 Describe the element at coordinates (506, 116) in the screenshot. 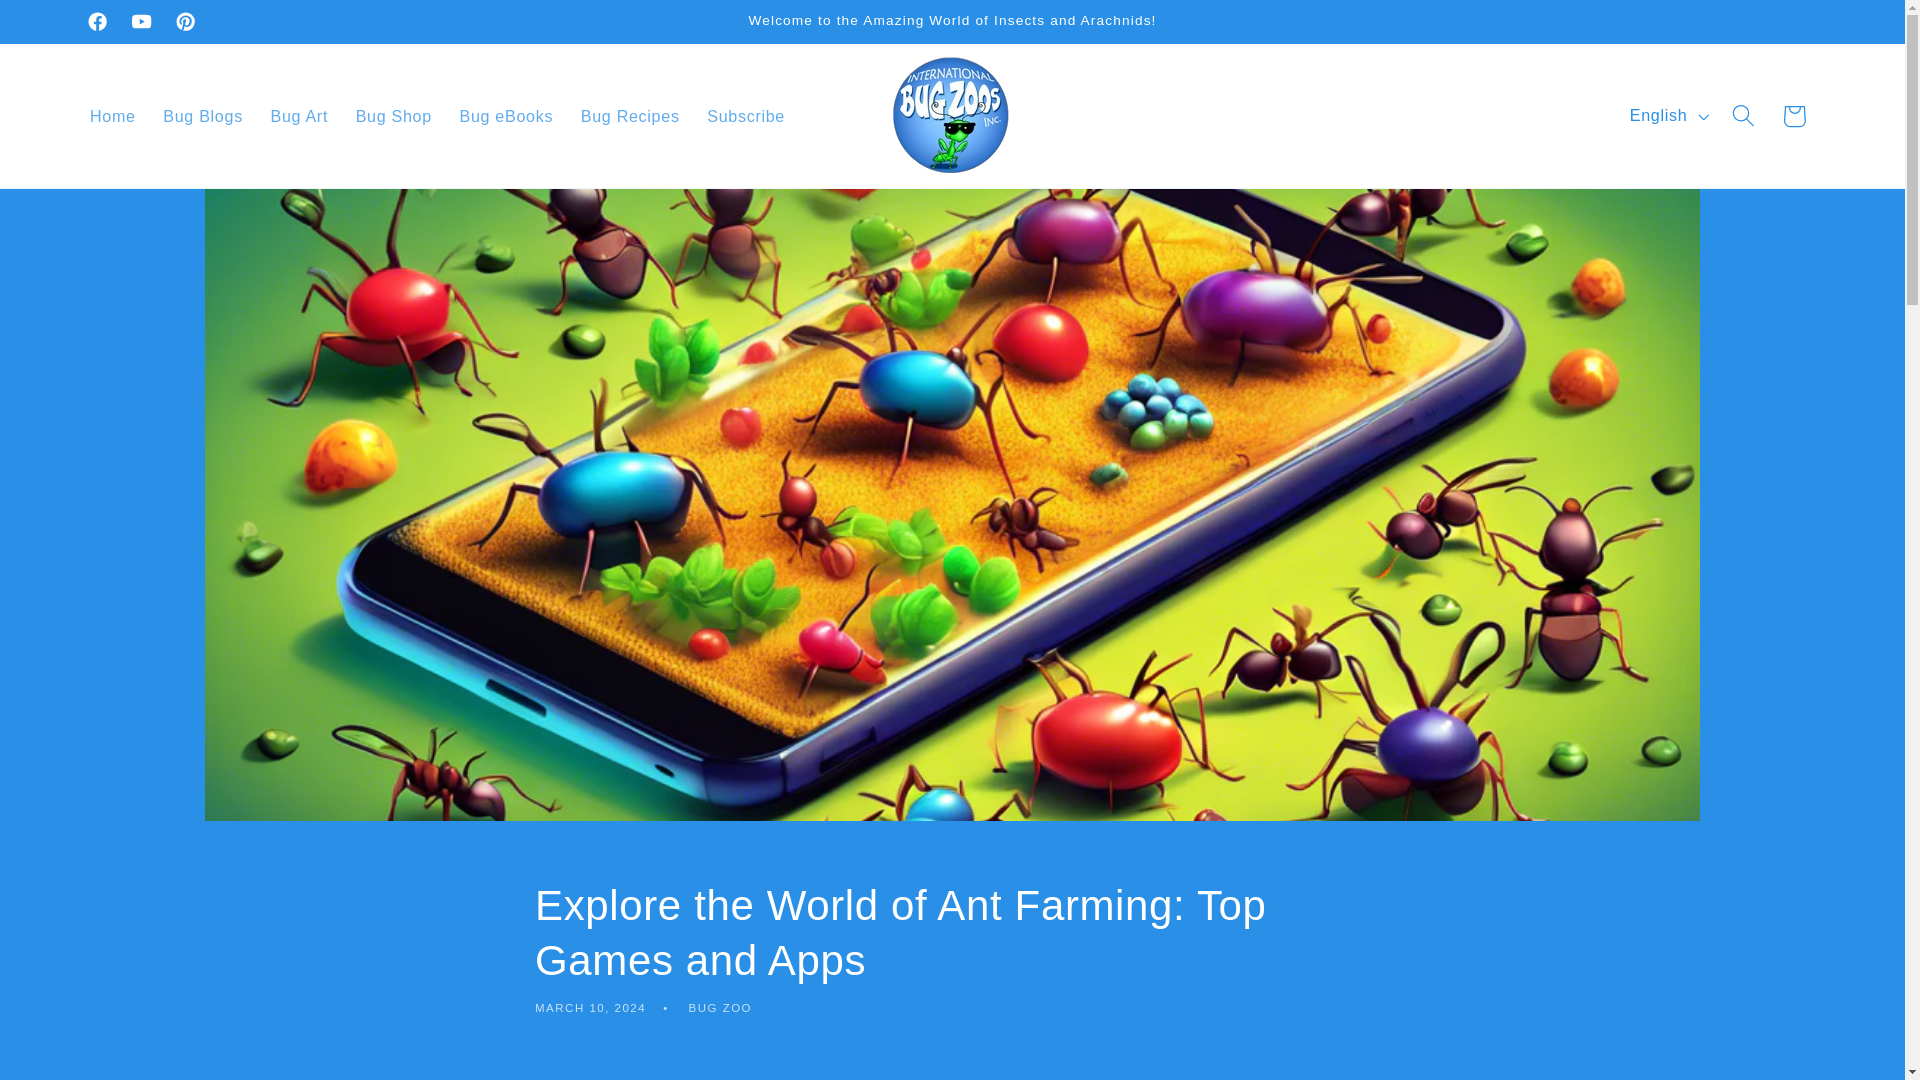

I see `Bug eBooks` at that location.